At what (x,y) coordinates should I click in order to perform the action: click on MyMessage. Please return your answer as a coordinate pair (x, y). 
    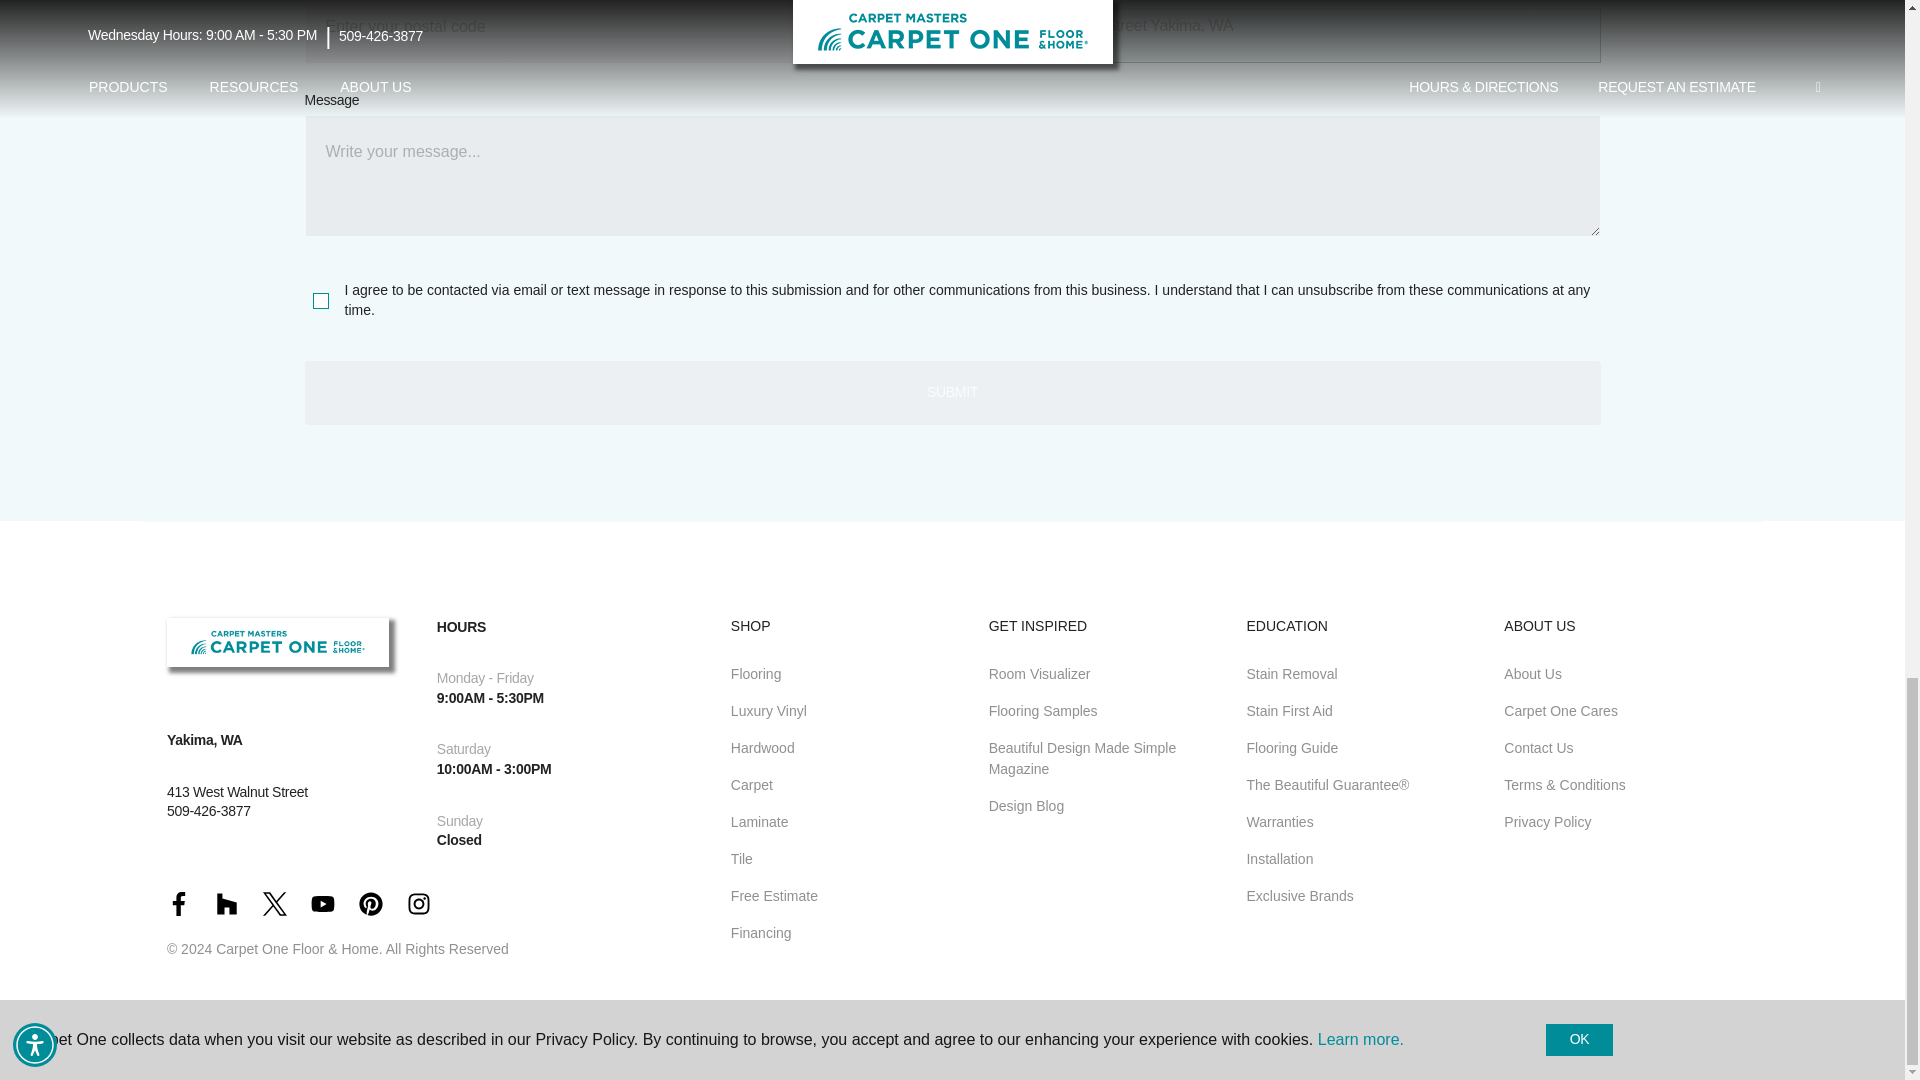
    Looking at the image, I should click on (951, 175).